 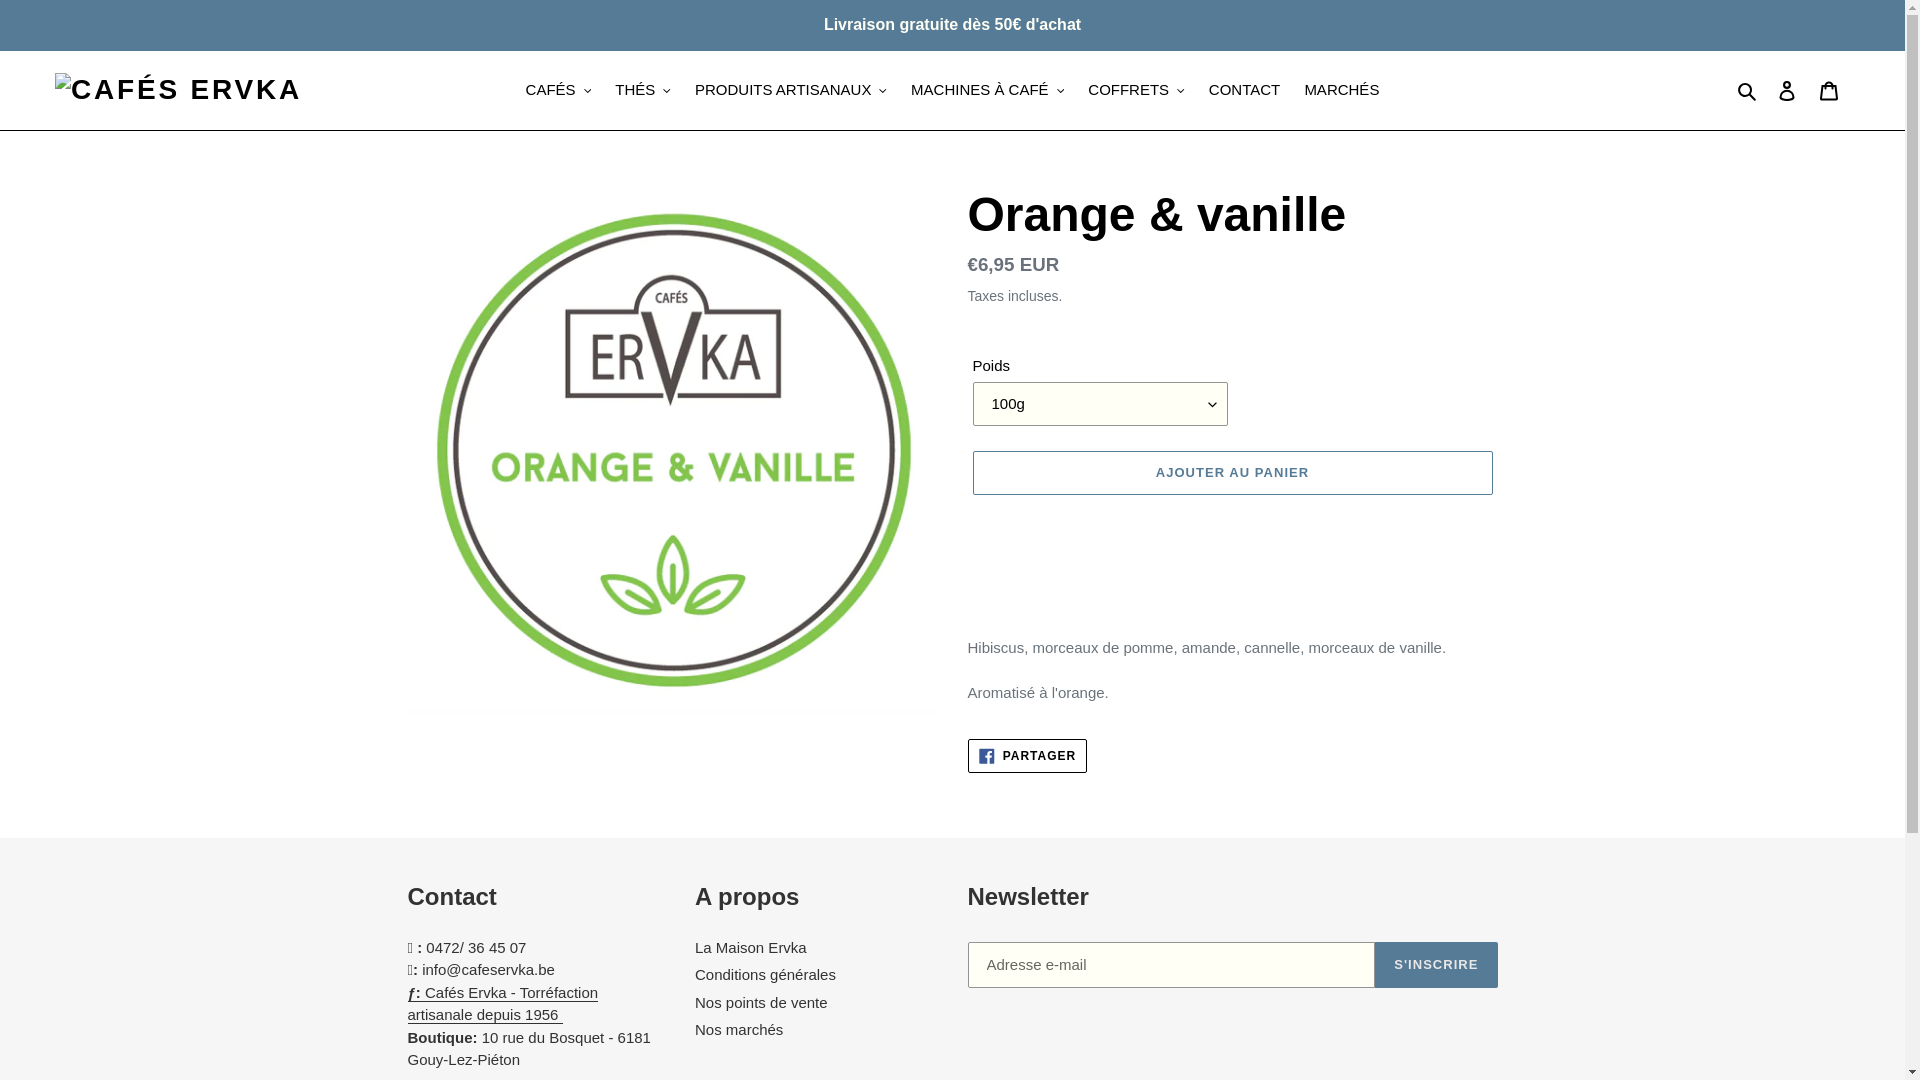 What do you see at coordinates (762, 1002) in the screenshot?
I see `Nos points de vente` at bounding box center [762, 1002].